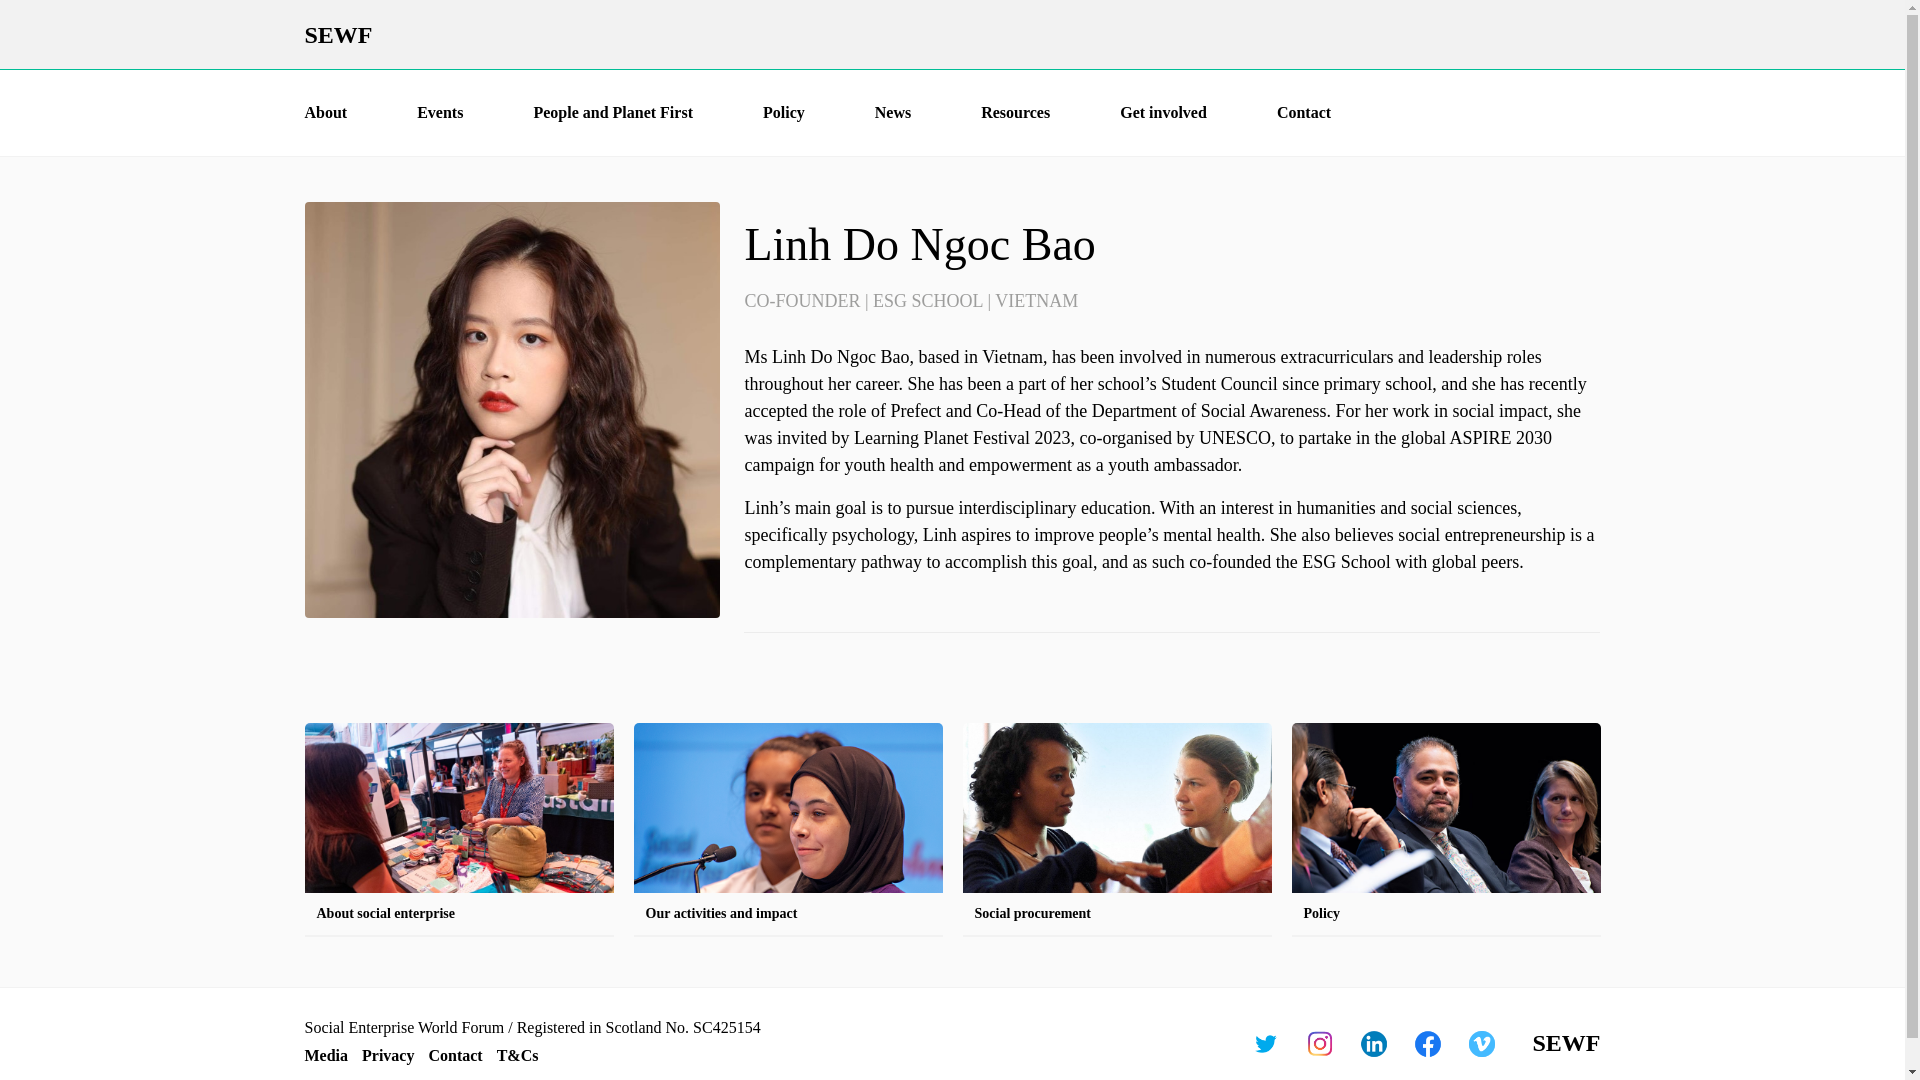  What do you see at coordinates (788, 830) in the screenshot?
I see `Our activities and impact` at bounding box center [788, 830].